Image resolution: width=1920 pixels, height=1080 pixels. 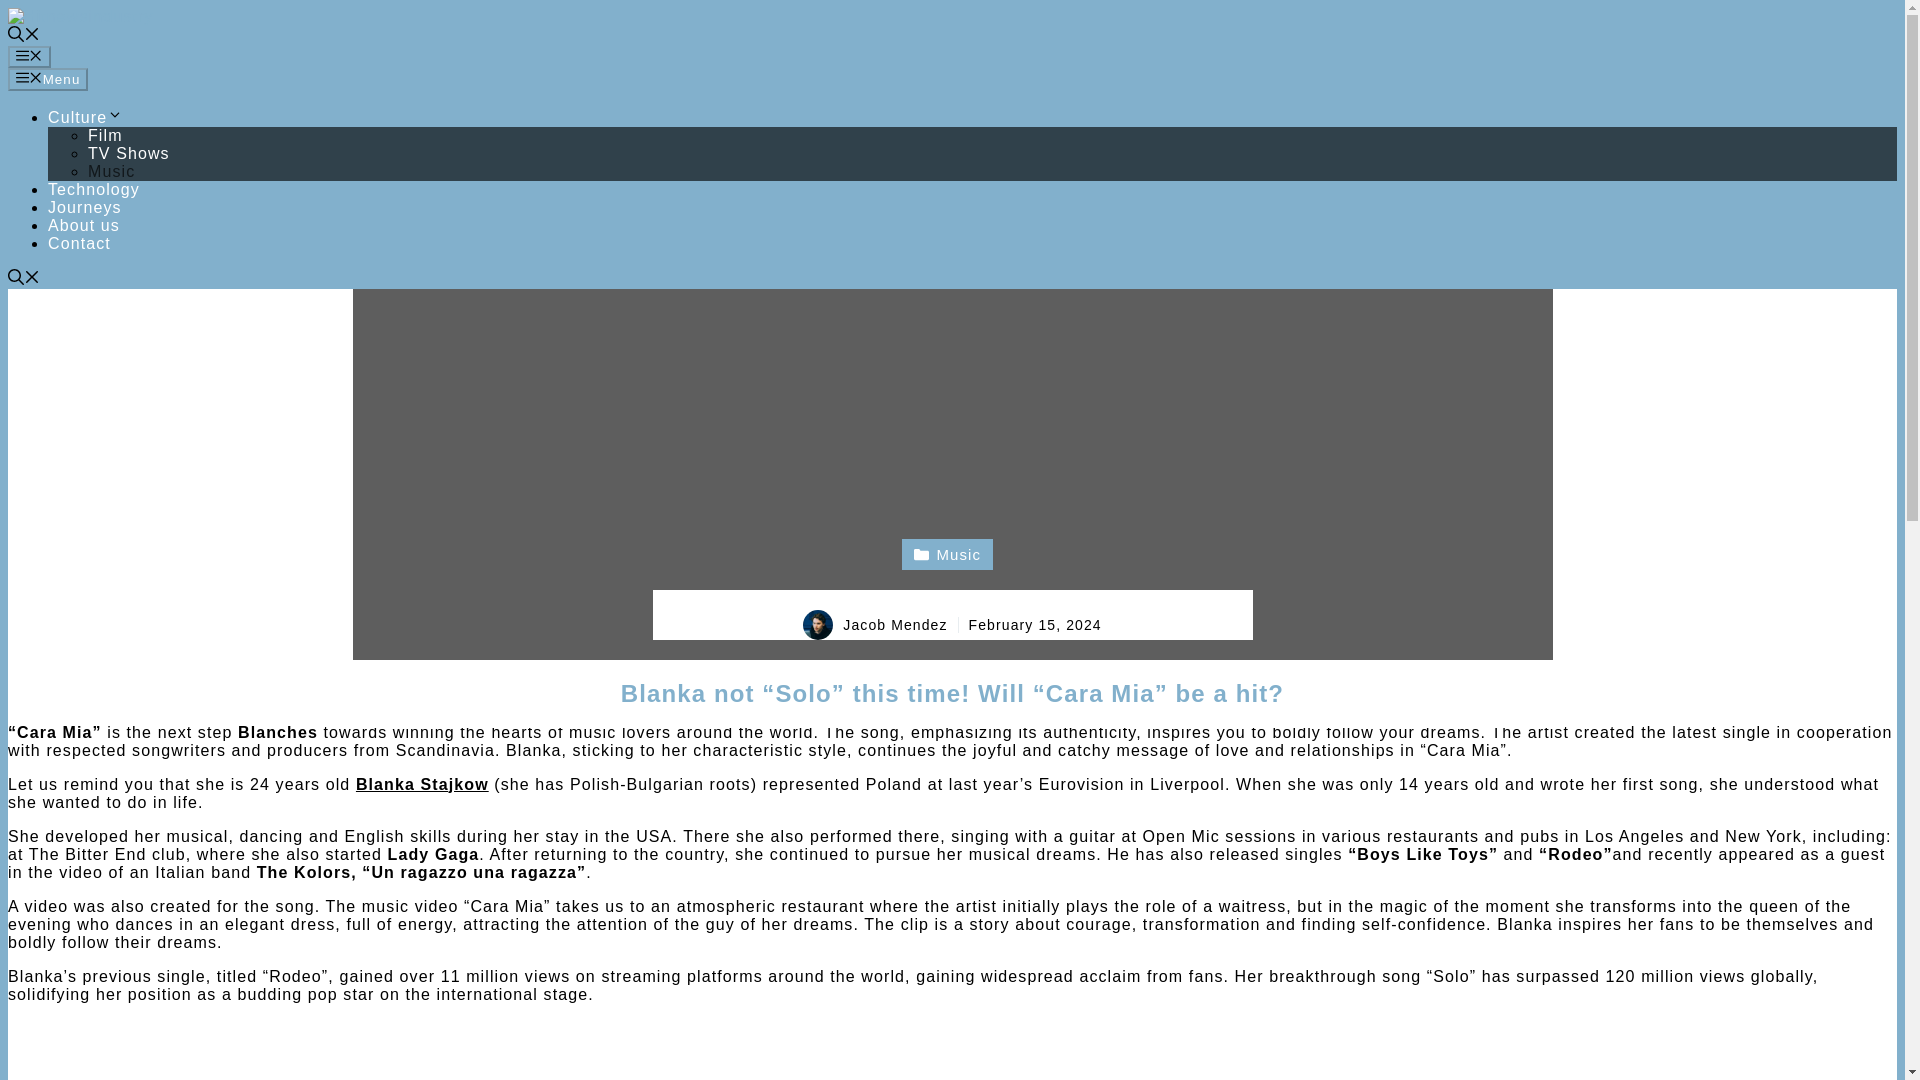 What do you see at coordinates (48, 78) in the screenshot?
I see `Menu` at bounding box center [48, 78].